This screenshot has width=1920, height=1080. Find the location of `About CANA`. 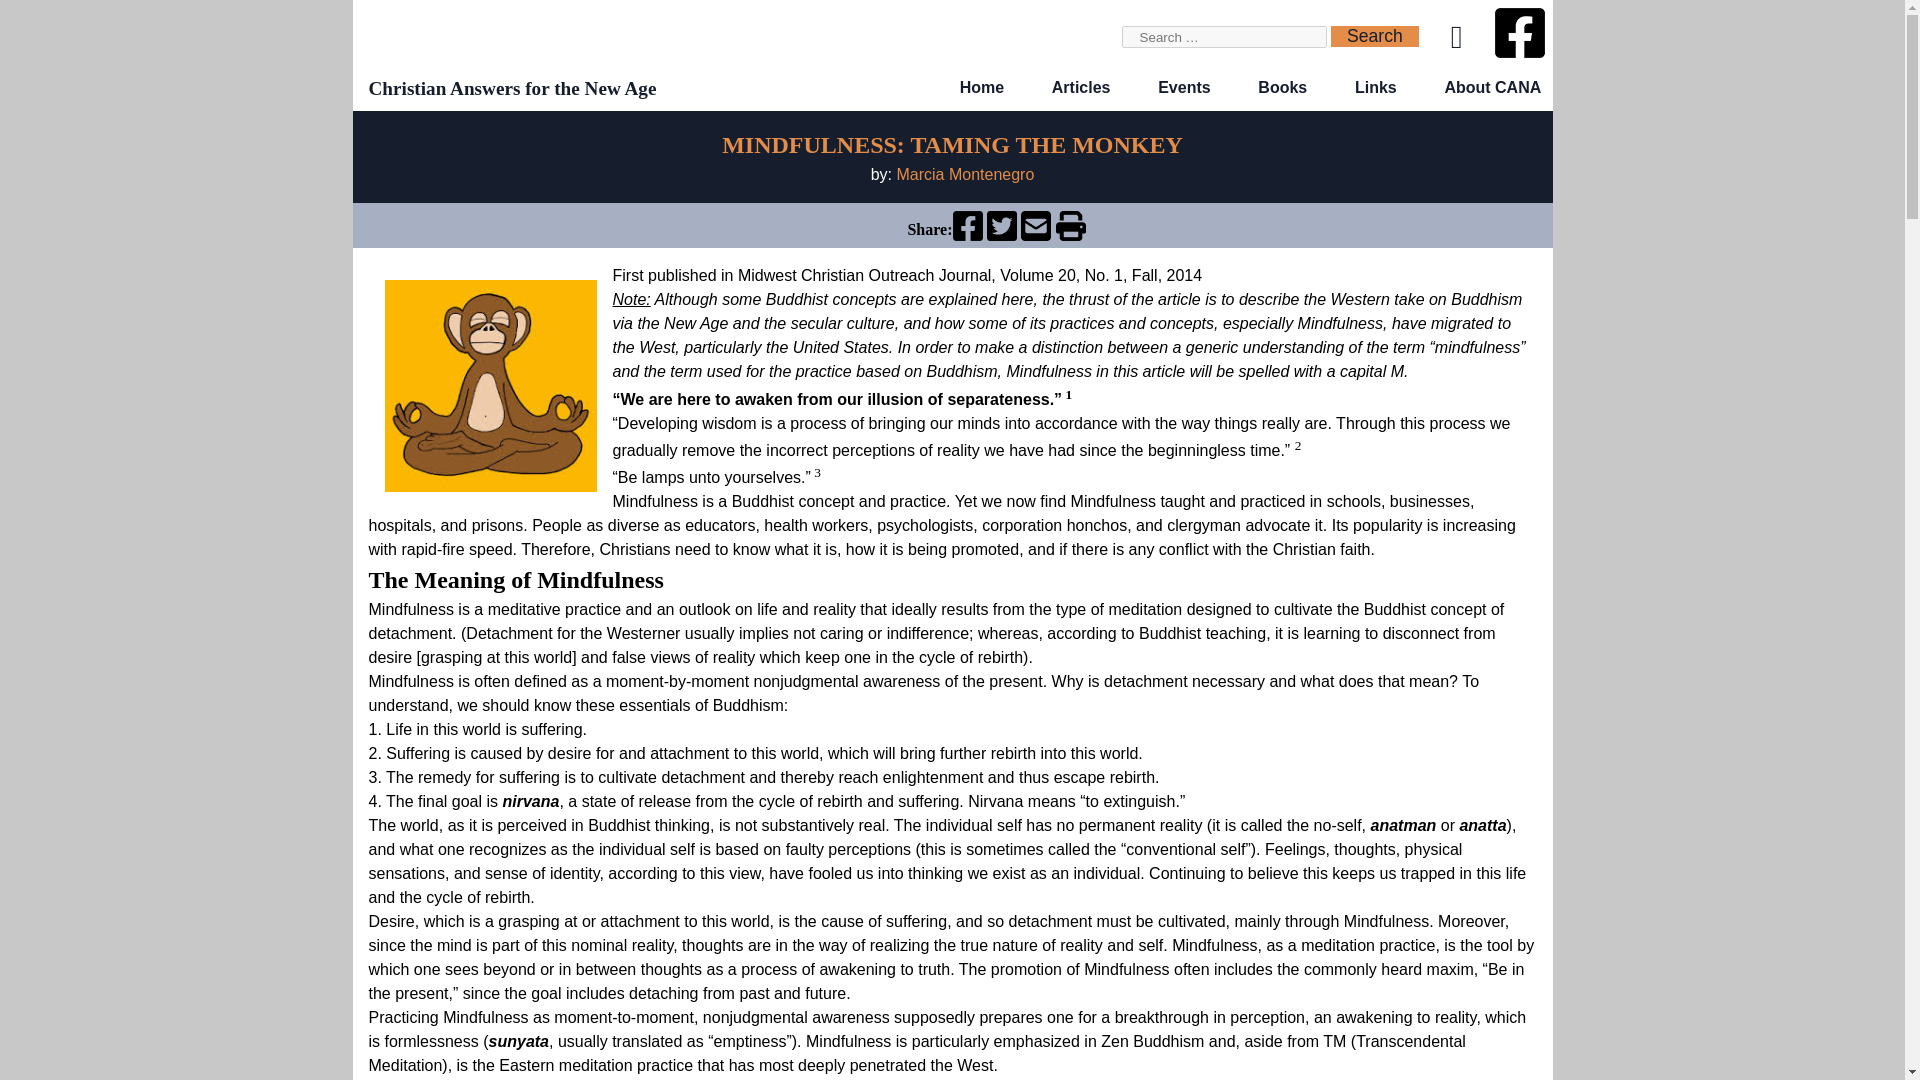

About CANA is located at coordinates (1492, 87).